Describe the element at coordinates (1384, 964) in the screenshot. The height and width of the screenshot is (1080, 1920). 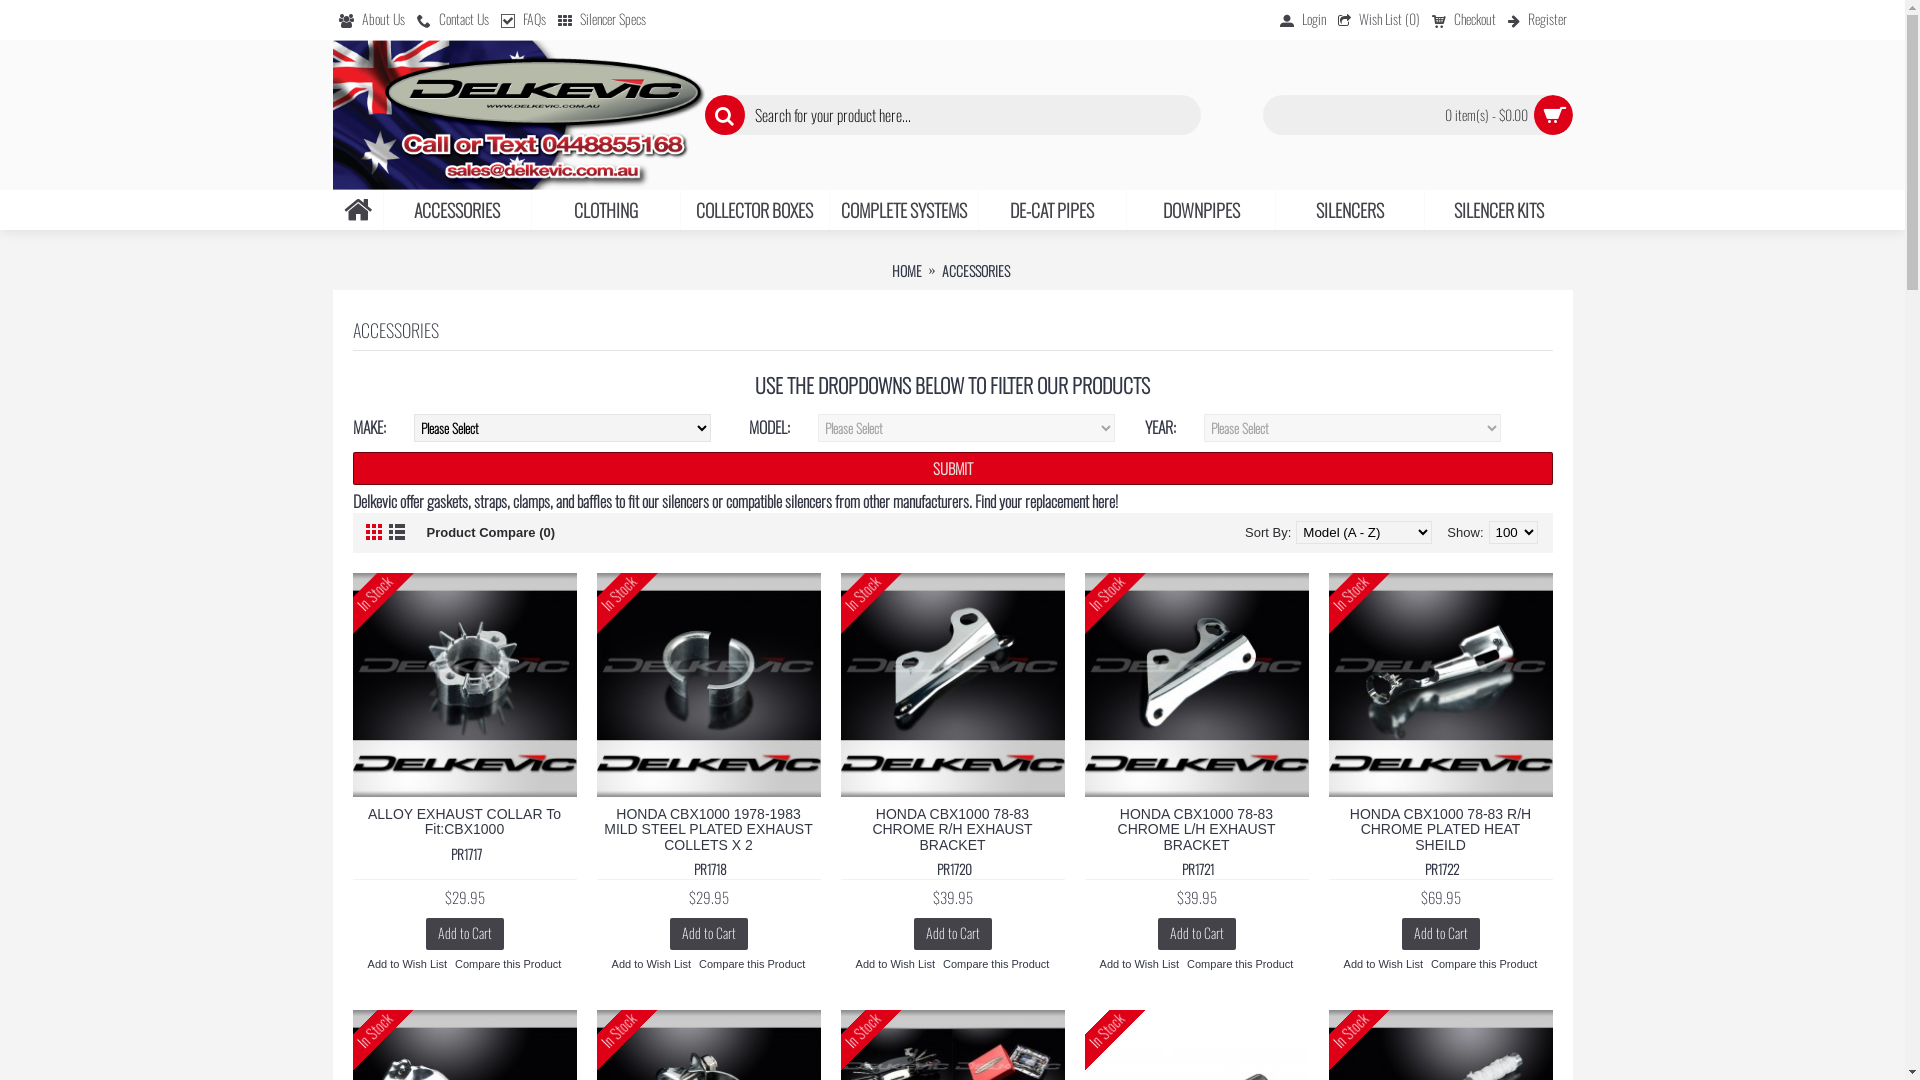
I see `Add to Wish List` at that location.